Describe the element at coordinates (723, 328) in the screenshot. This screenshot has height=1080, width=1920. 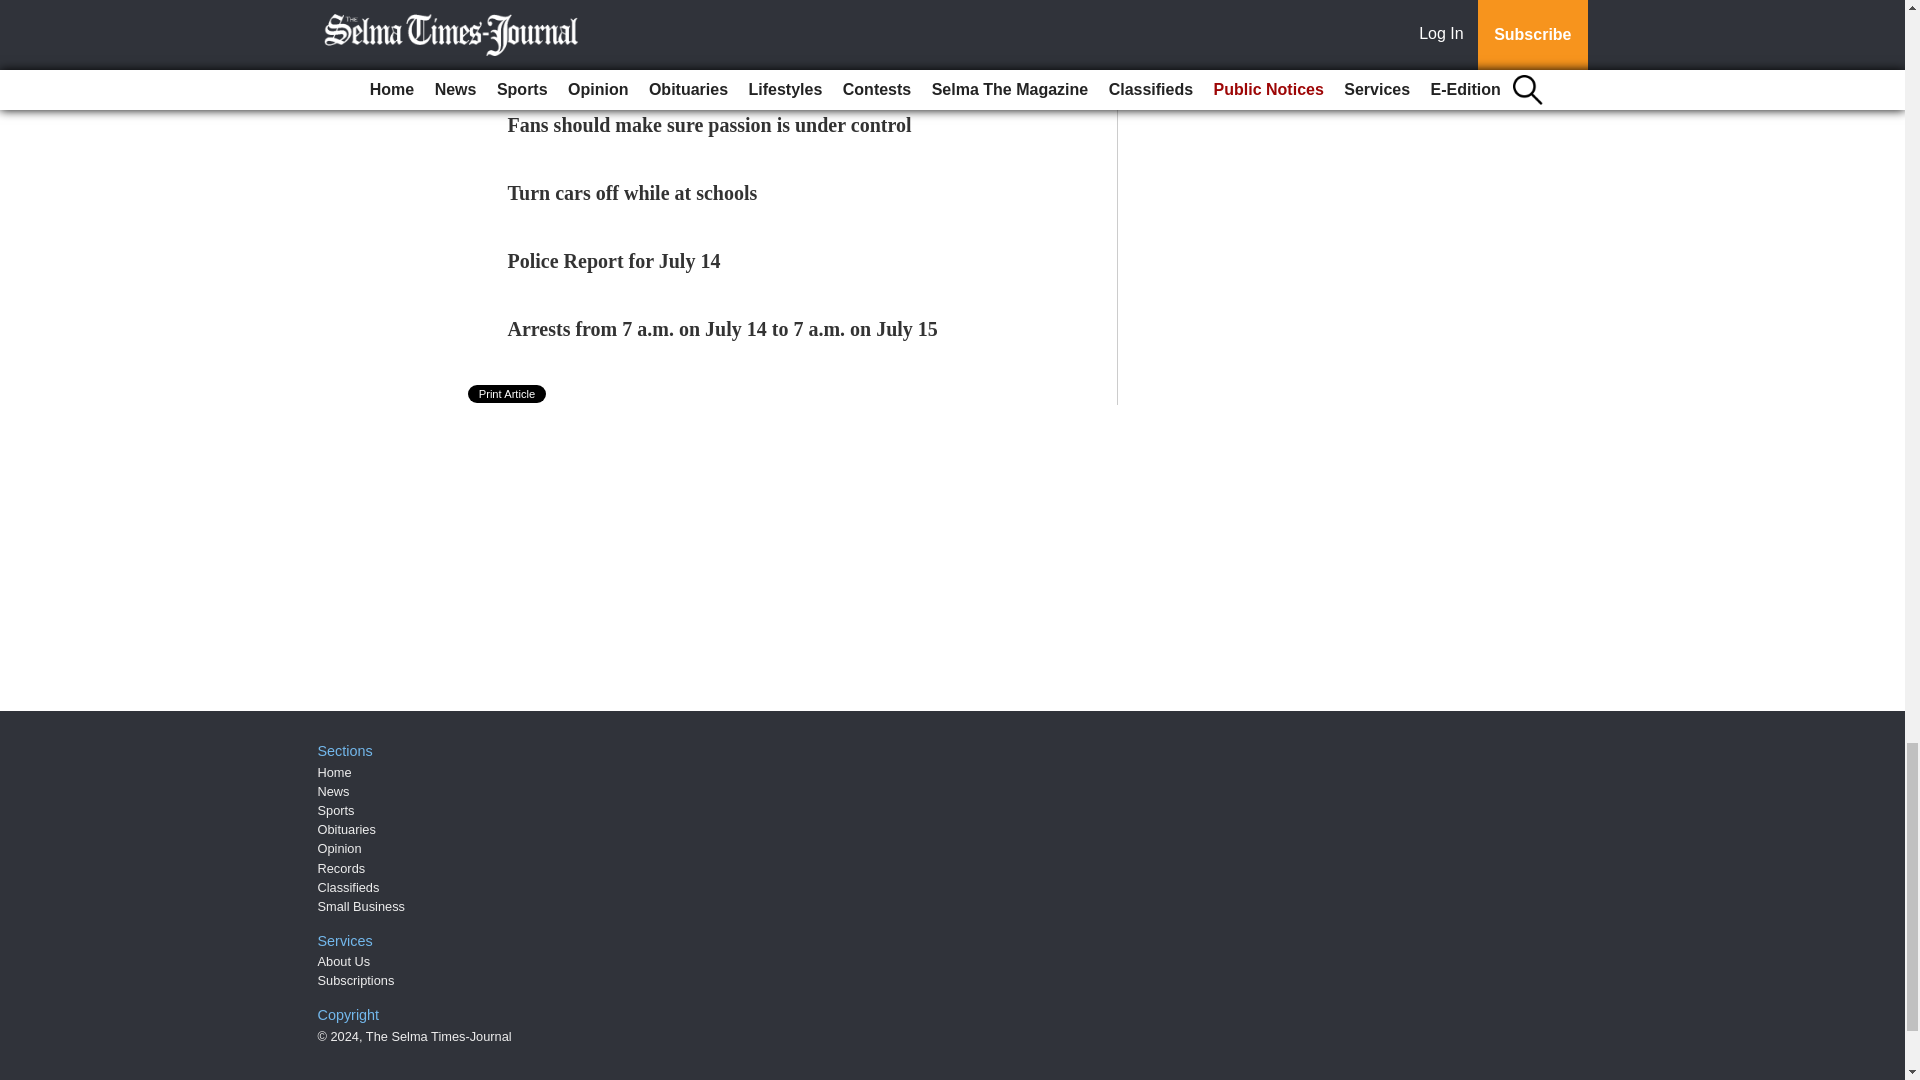
I see `Arrests from 7 a.m. on July 14 to 7 a.m. on July 15` at that location.